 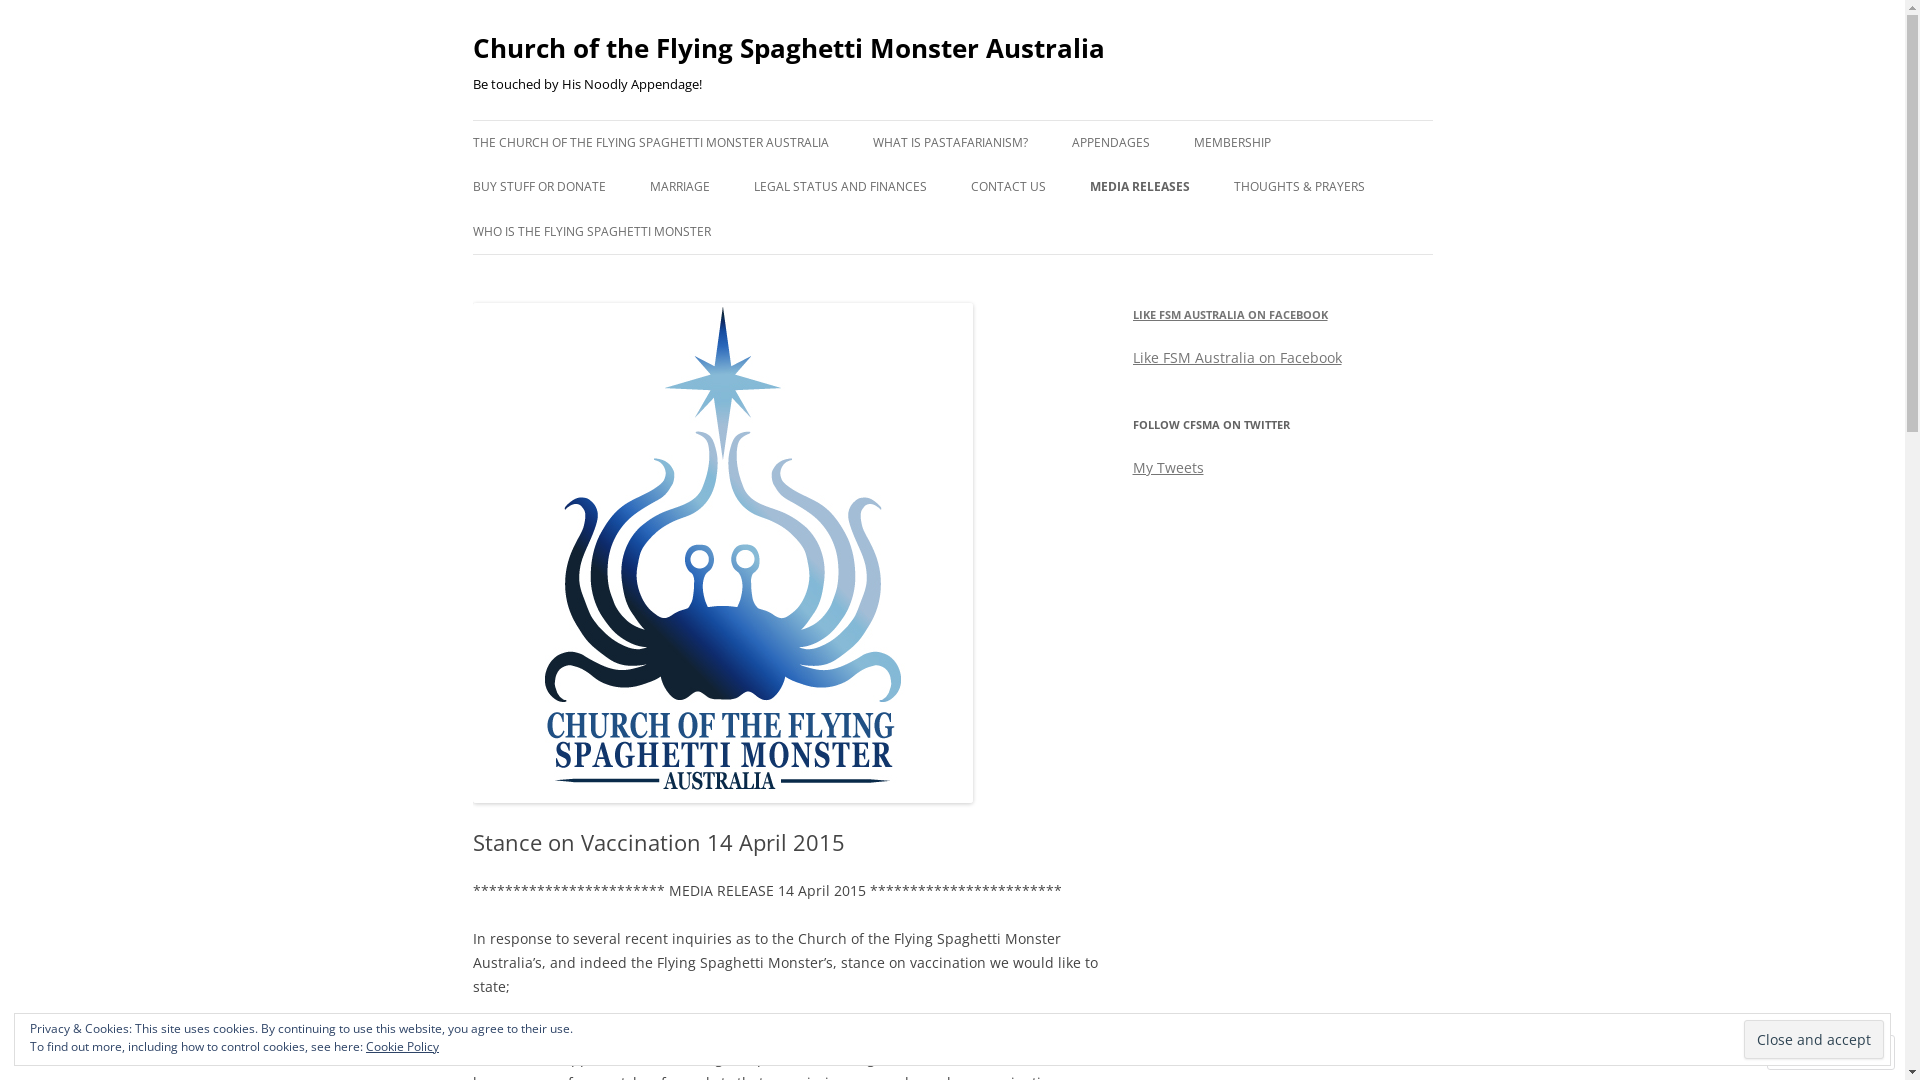 What do you see at coordinates (680, 187) in the screenshot?
I see `MARRIAGE` at bounding box center [680, 187].